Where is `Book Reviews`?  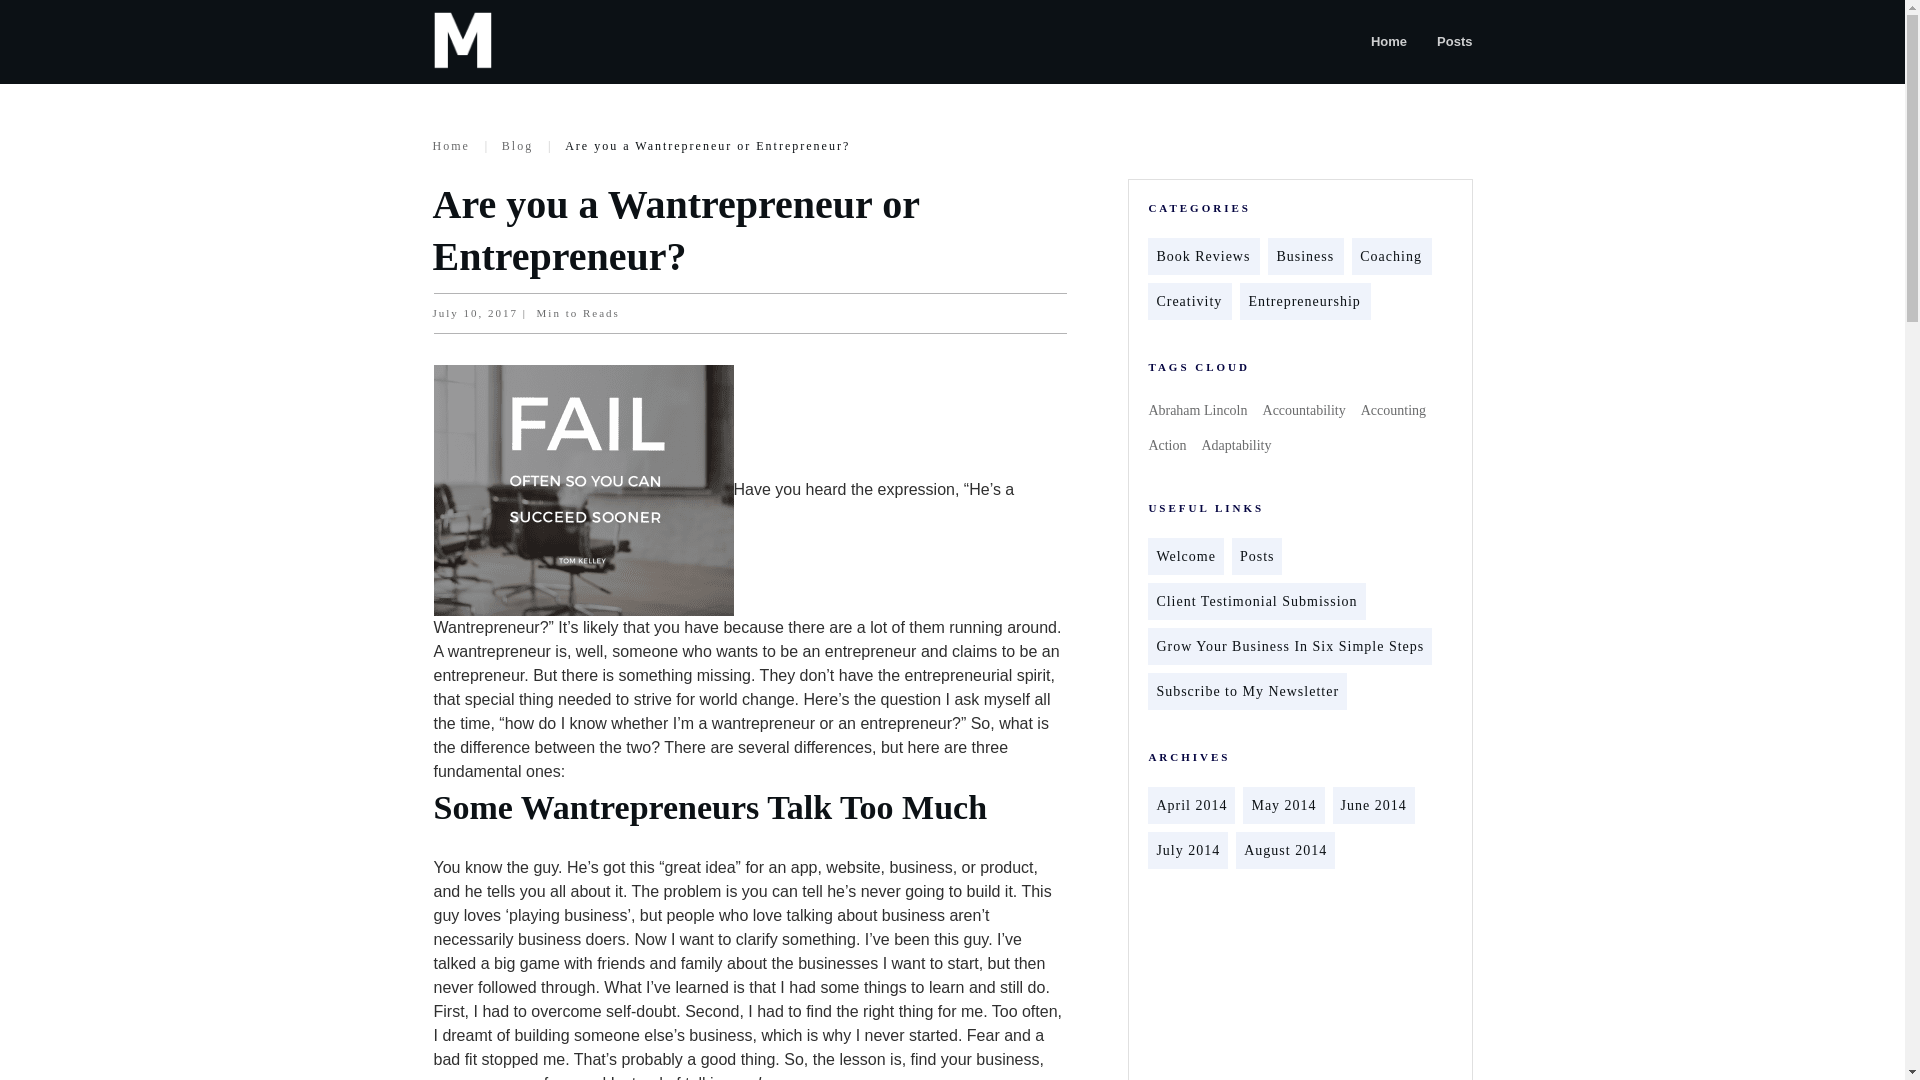
Book Reviews is located at coordinates (1202, 256).